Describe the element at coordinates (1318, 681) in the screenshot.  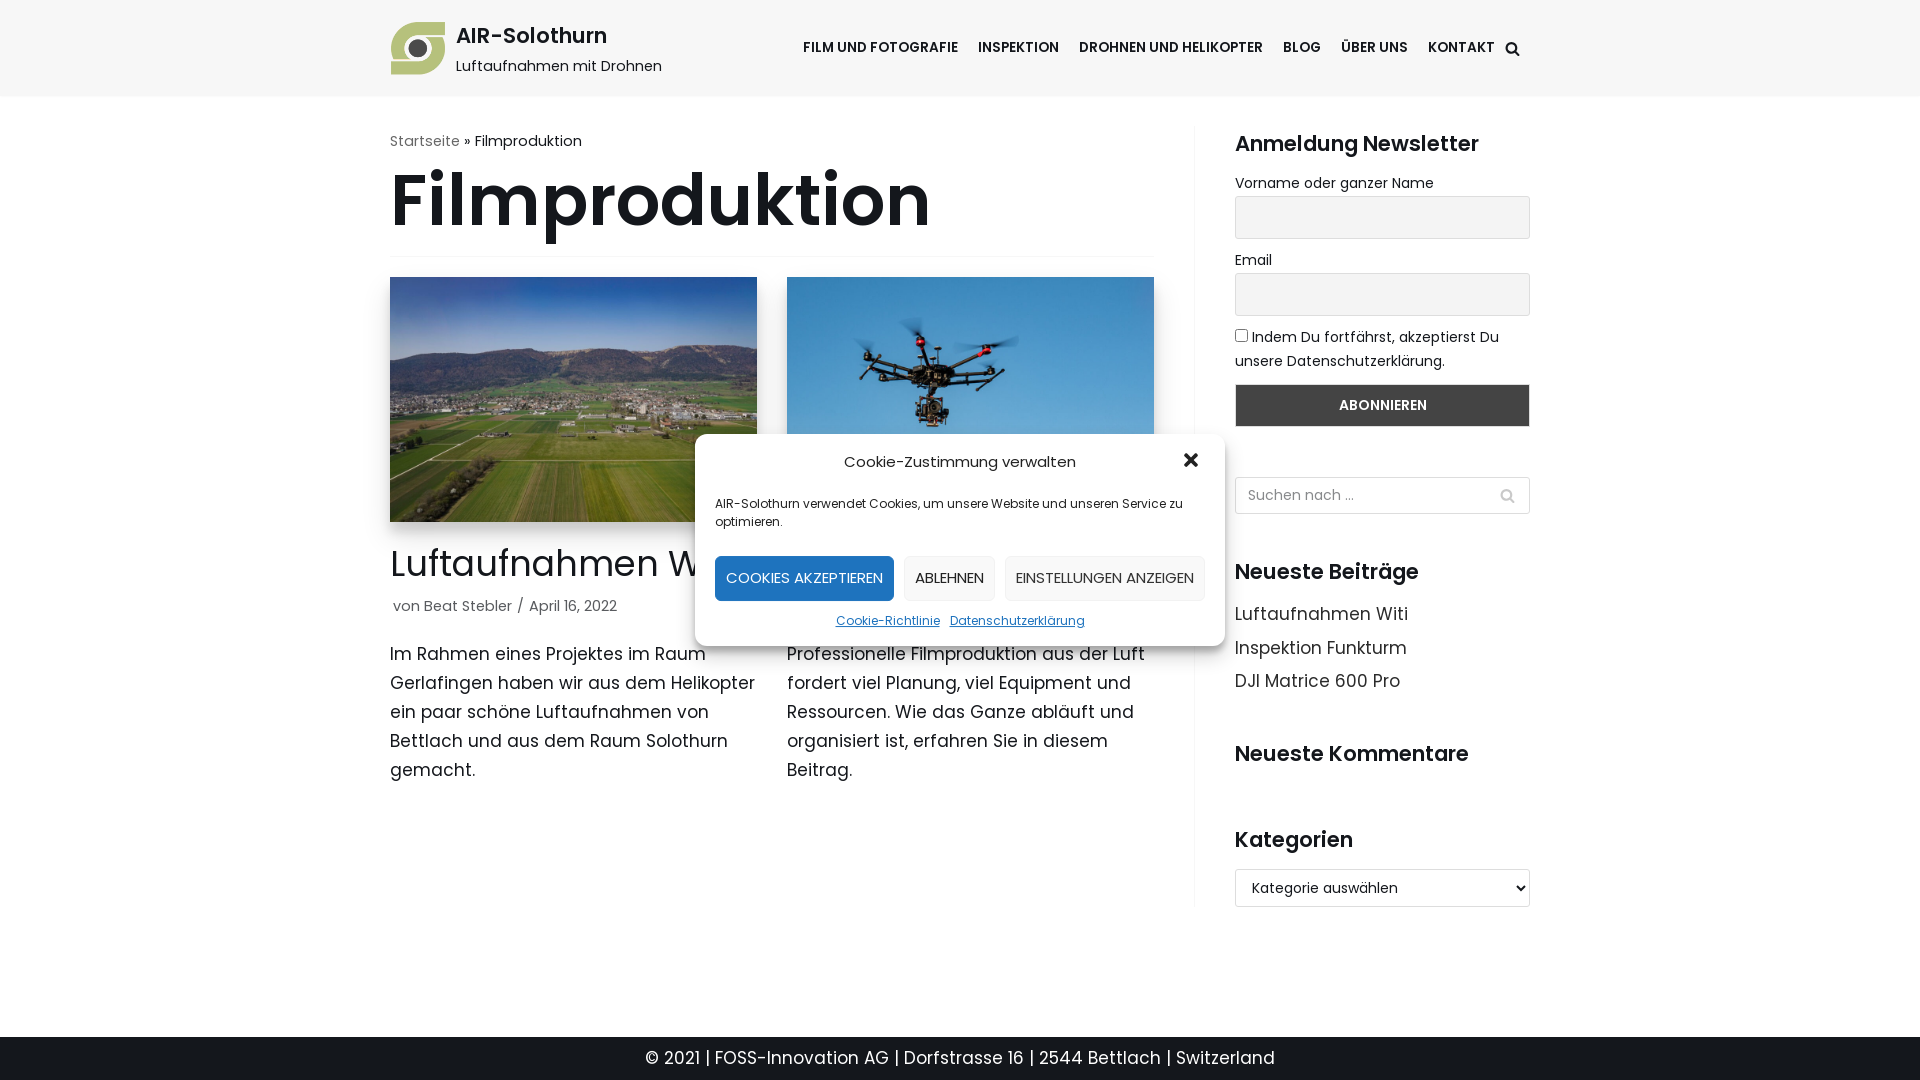
I see `DJI Matrice 600 Pro` at that location.